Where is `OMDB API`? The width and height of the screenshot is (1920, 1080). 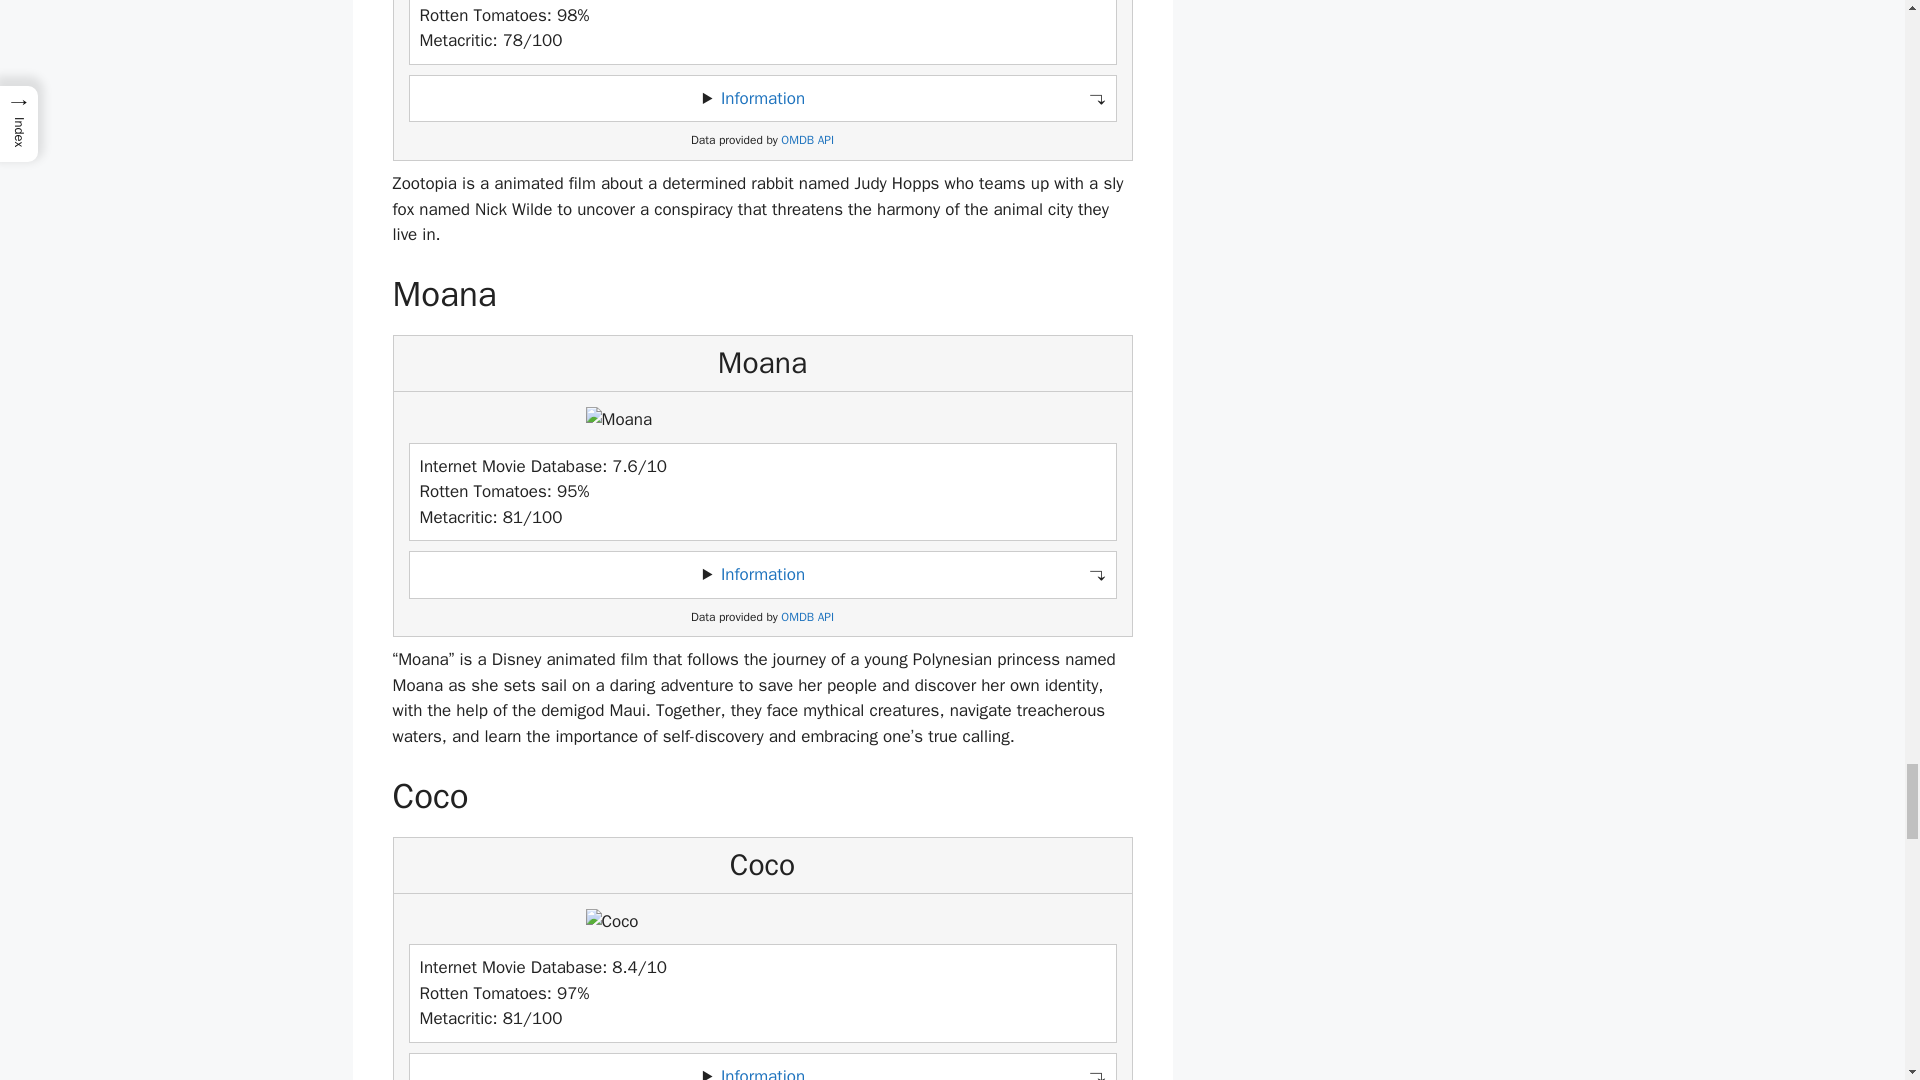
OMDB API is located at coordinates (807, 140).